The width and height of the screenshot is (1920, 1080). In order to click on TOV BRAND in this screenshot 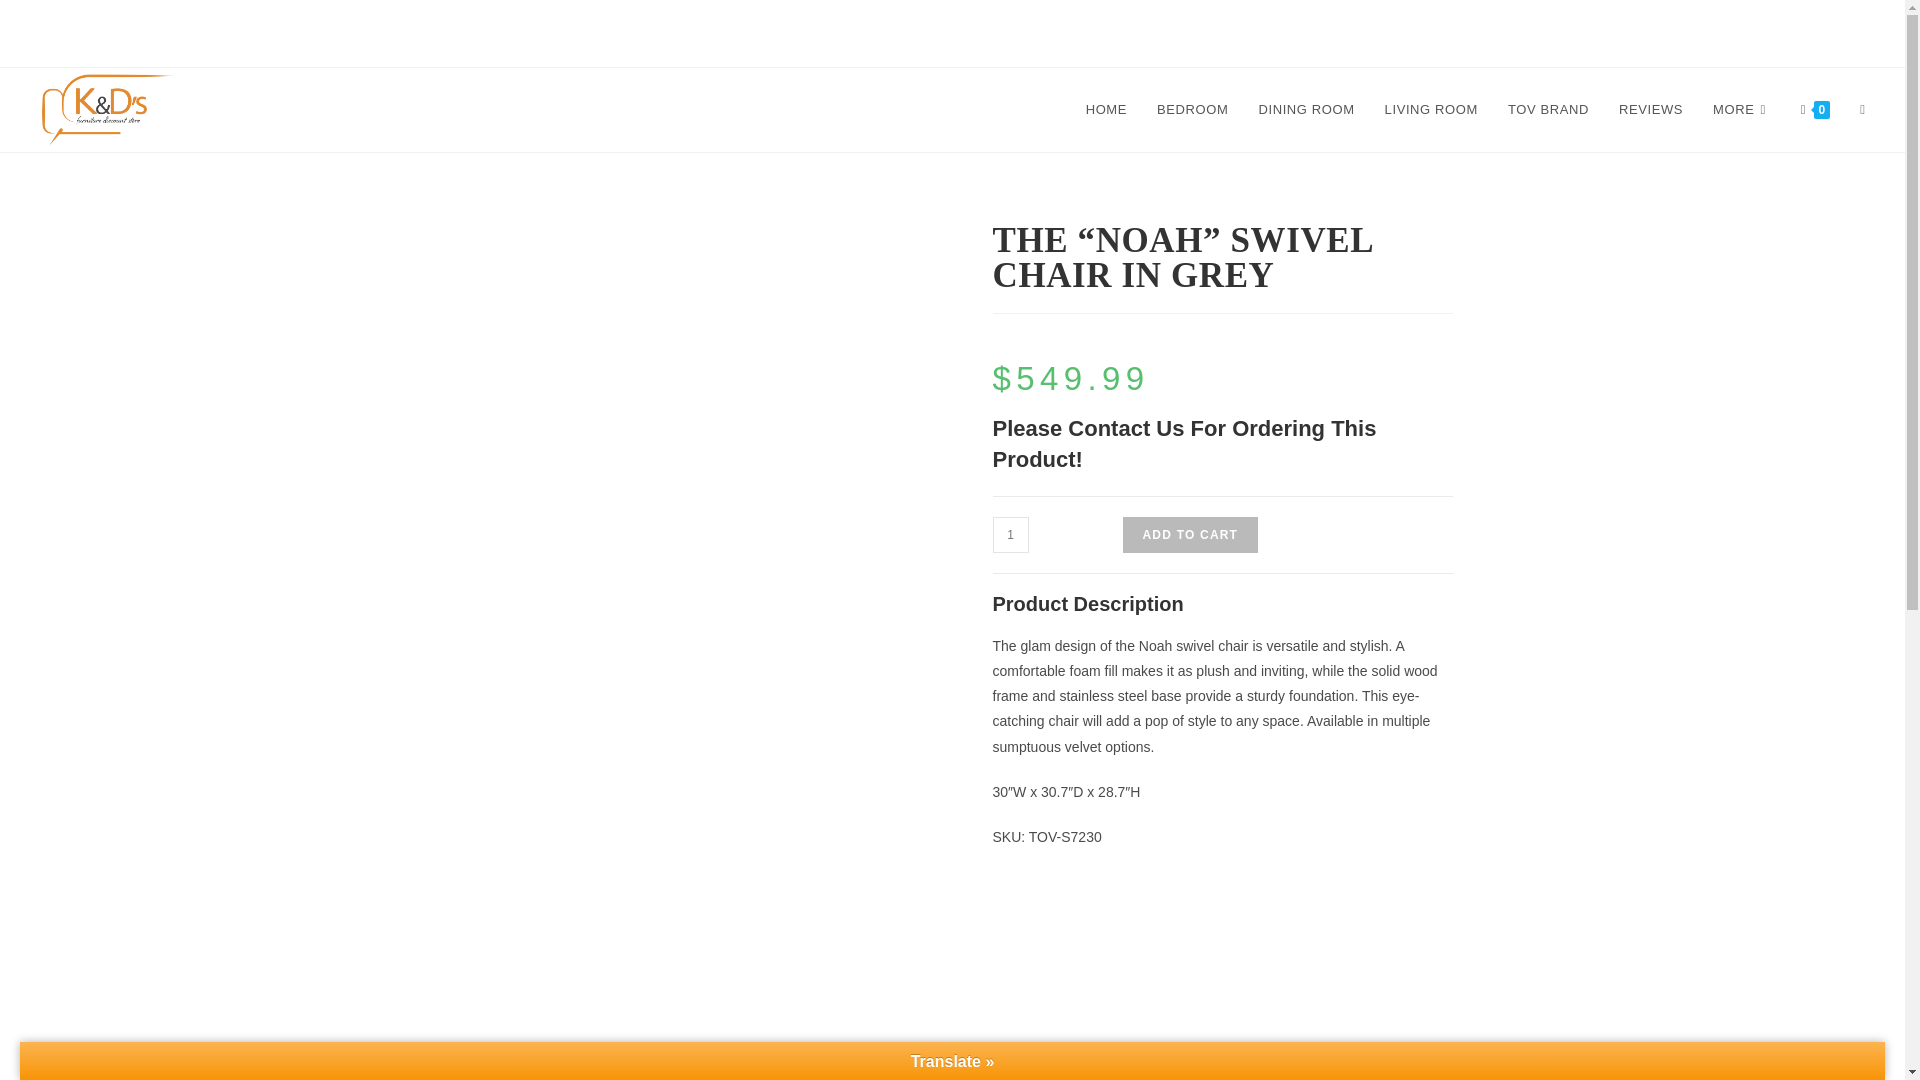, I will do `click(1548, 110)`.